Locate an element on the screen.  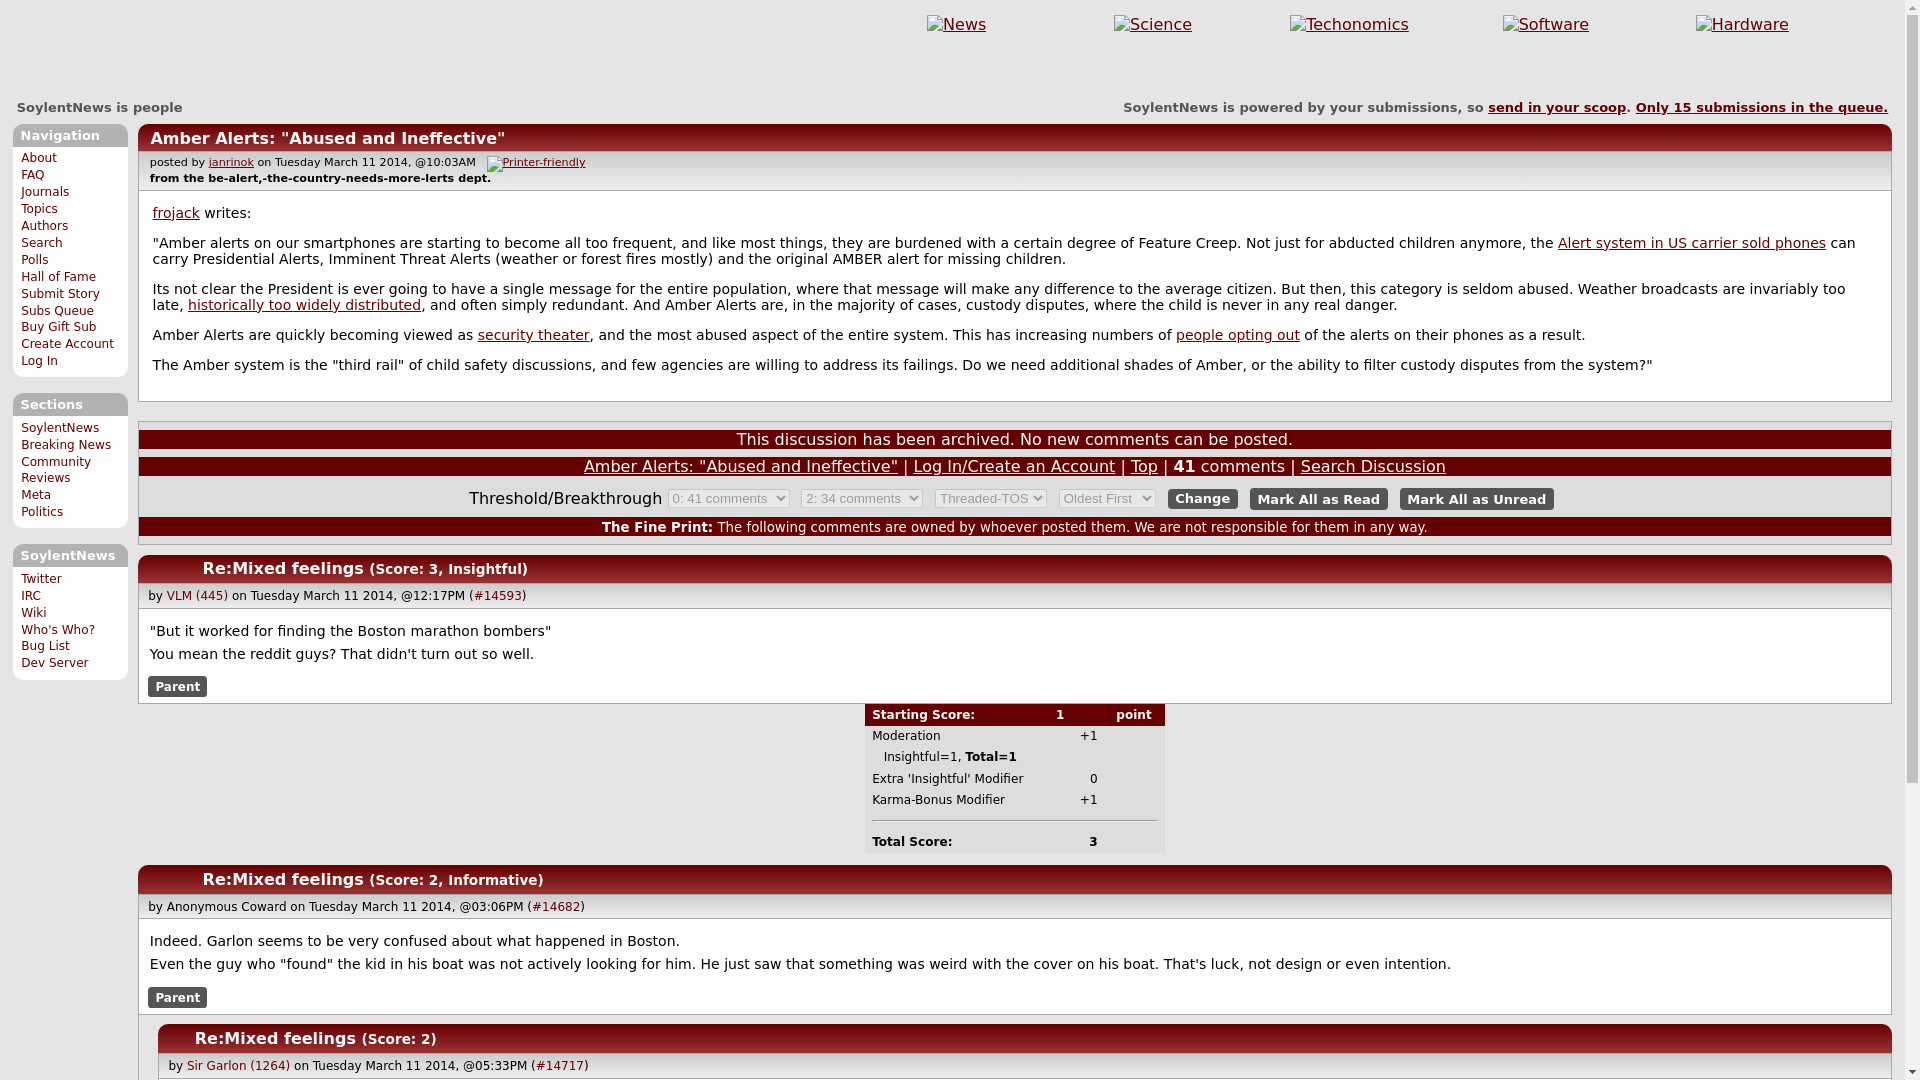
Submit Story is located at coordinates (60, 294).